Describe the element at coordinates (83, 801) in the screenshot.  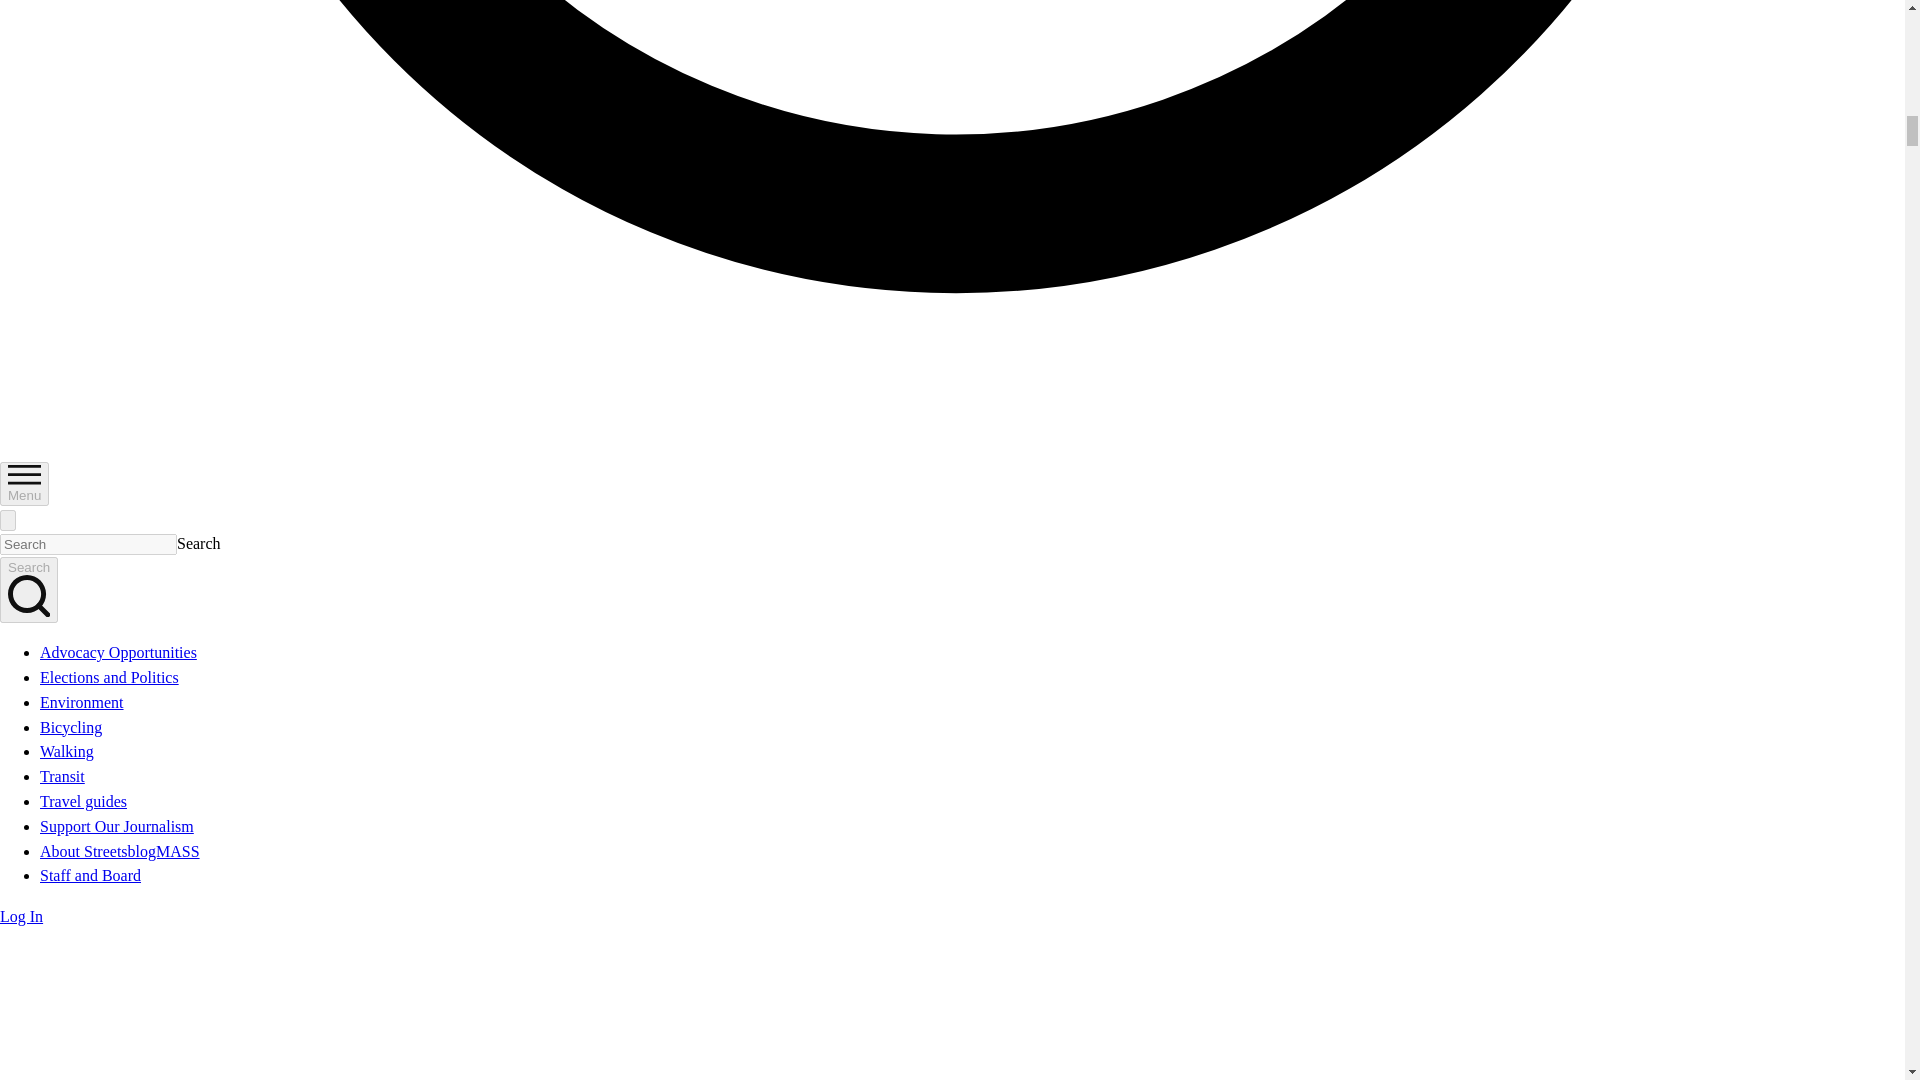
I see `Travel guides` at that location.